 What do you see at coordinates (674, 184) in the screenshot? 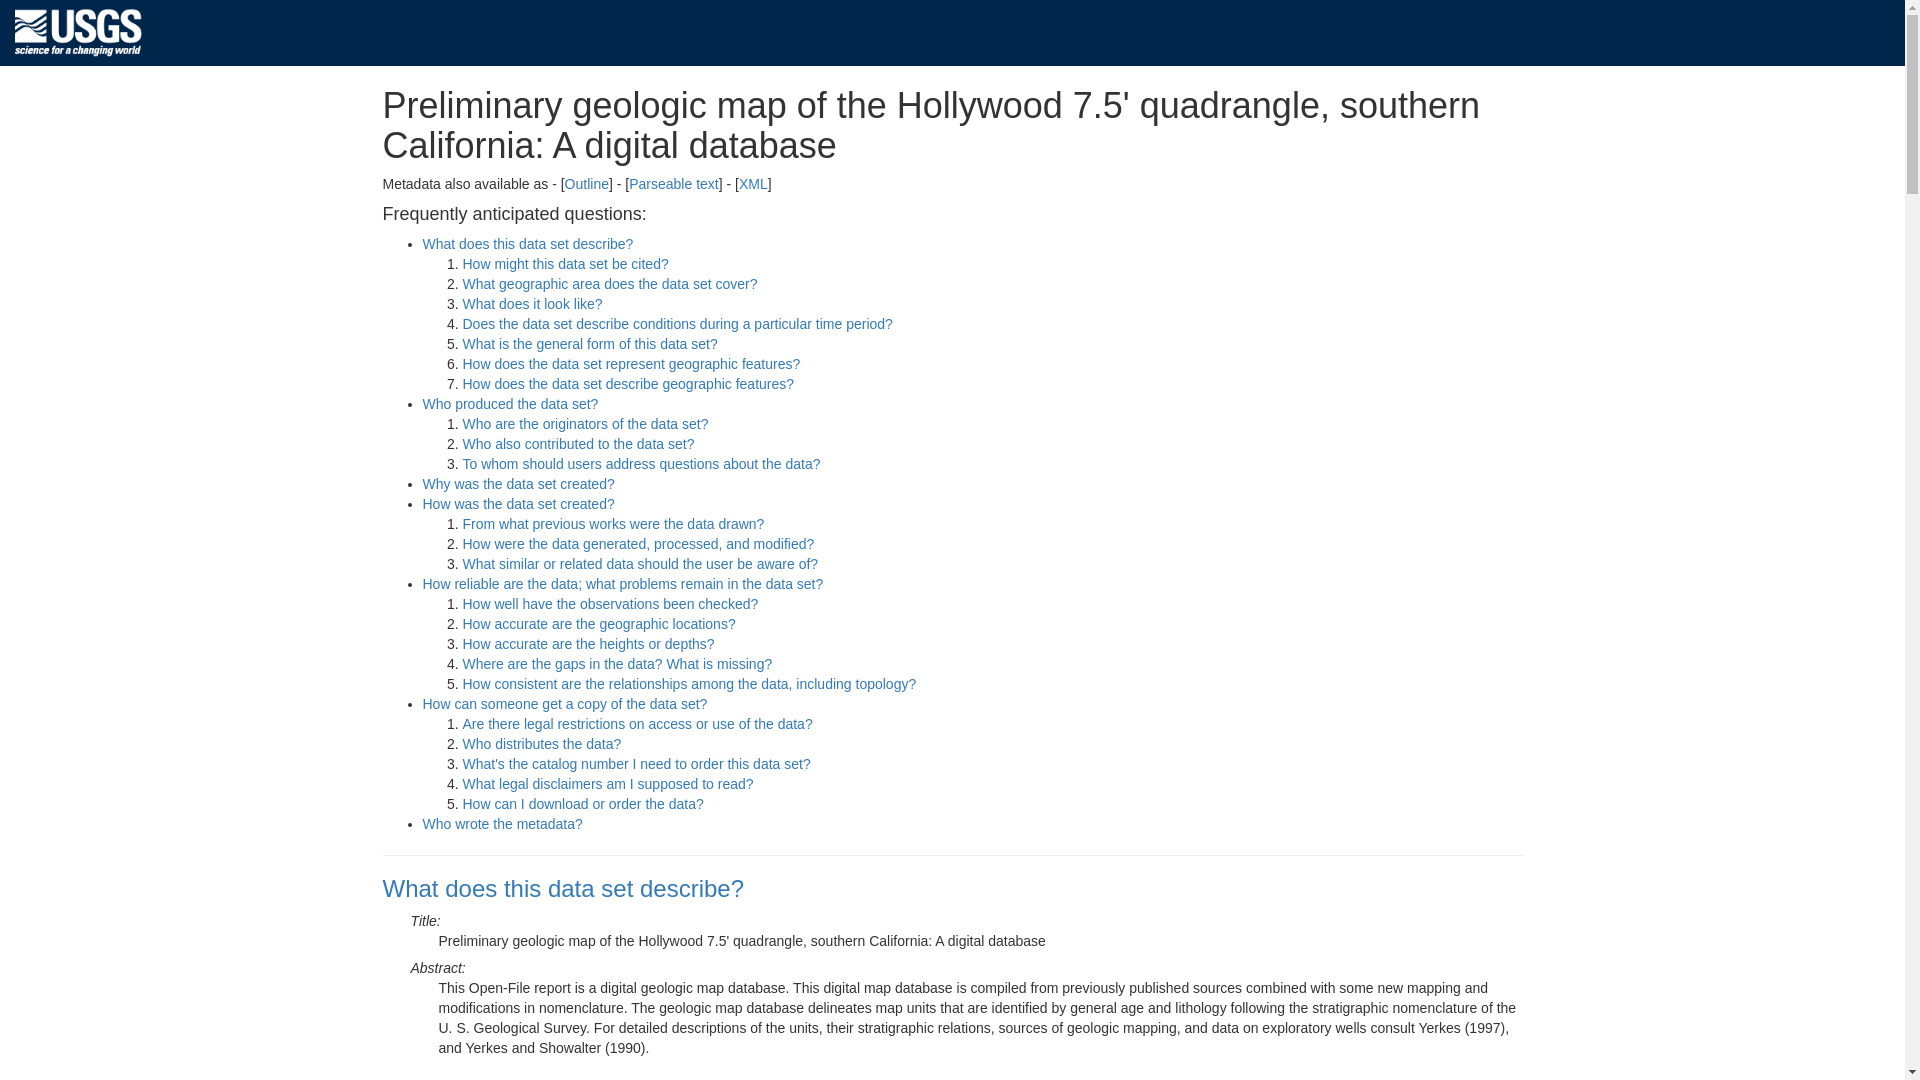
I see `This metadata record in an alternative format` at bounding box center [674, 184].